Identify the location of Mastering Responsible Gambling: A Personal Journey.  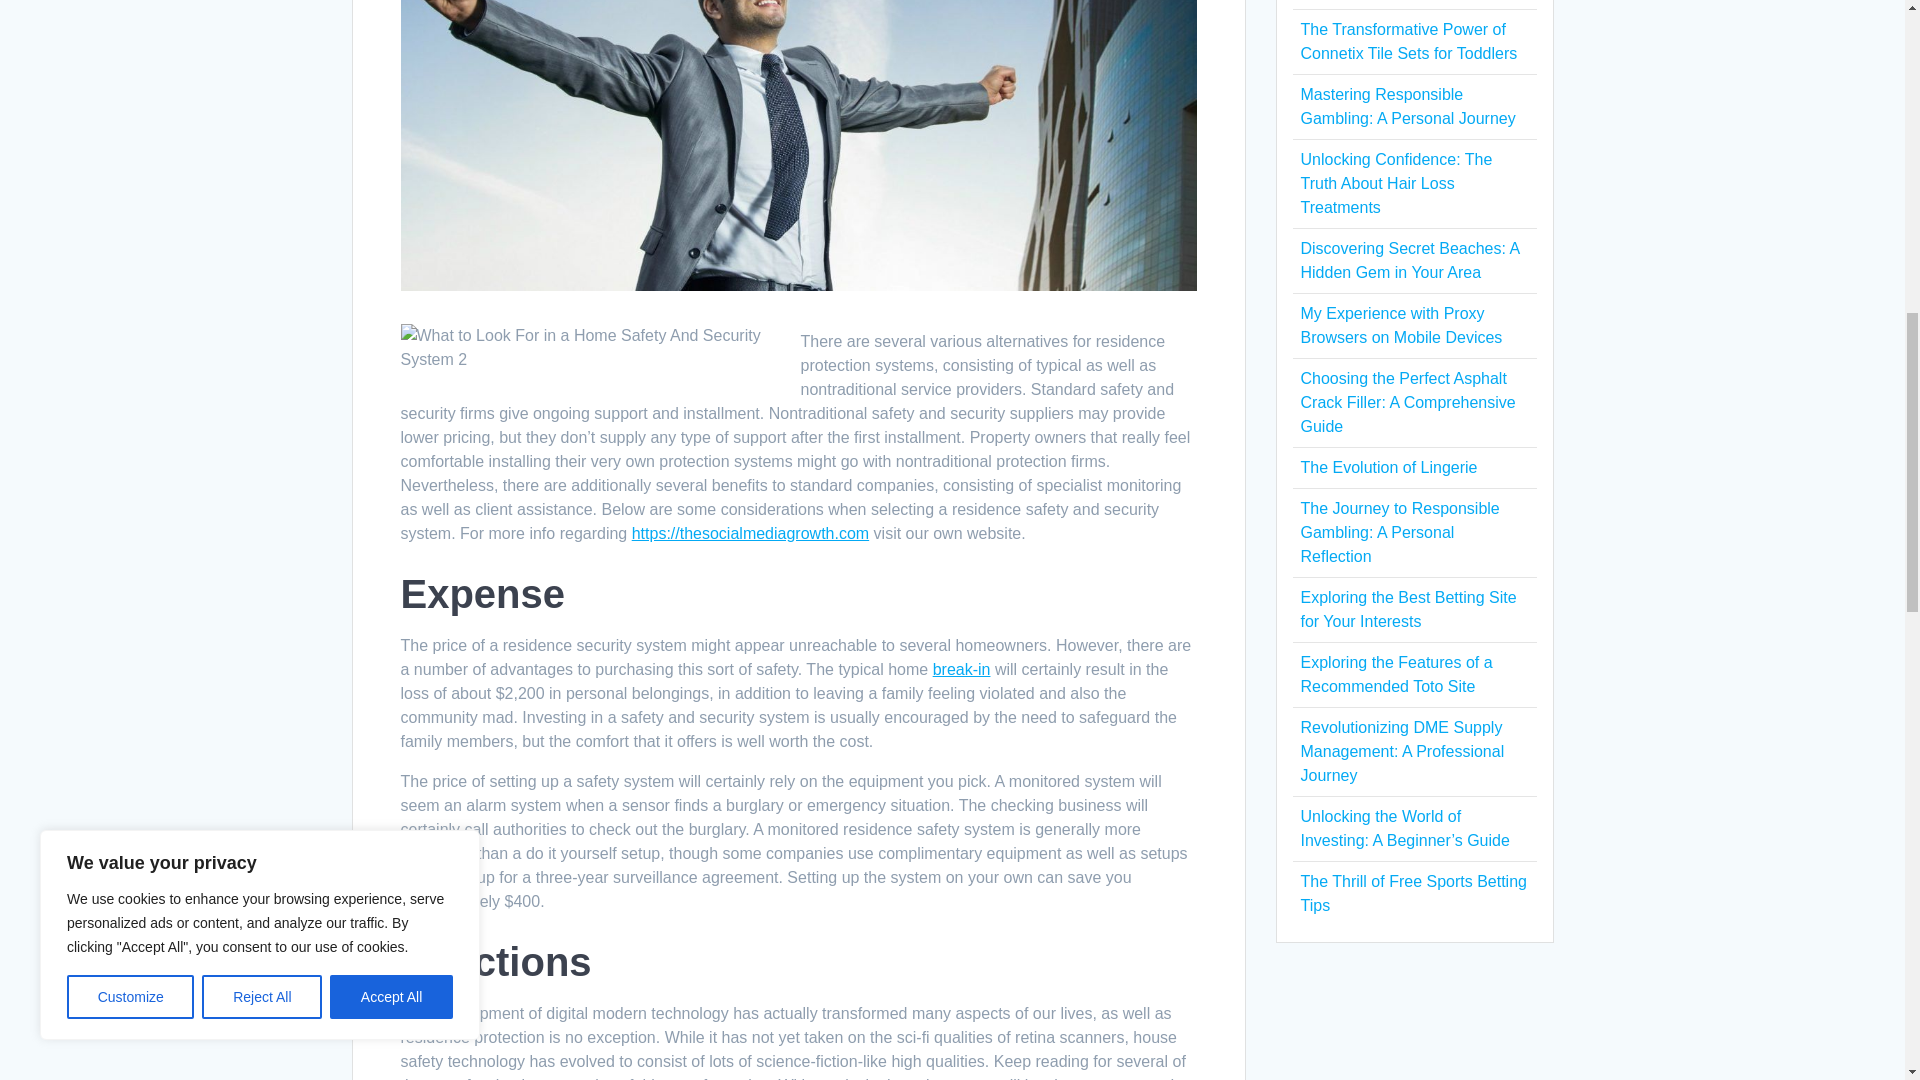
(1406, 106).